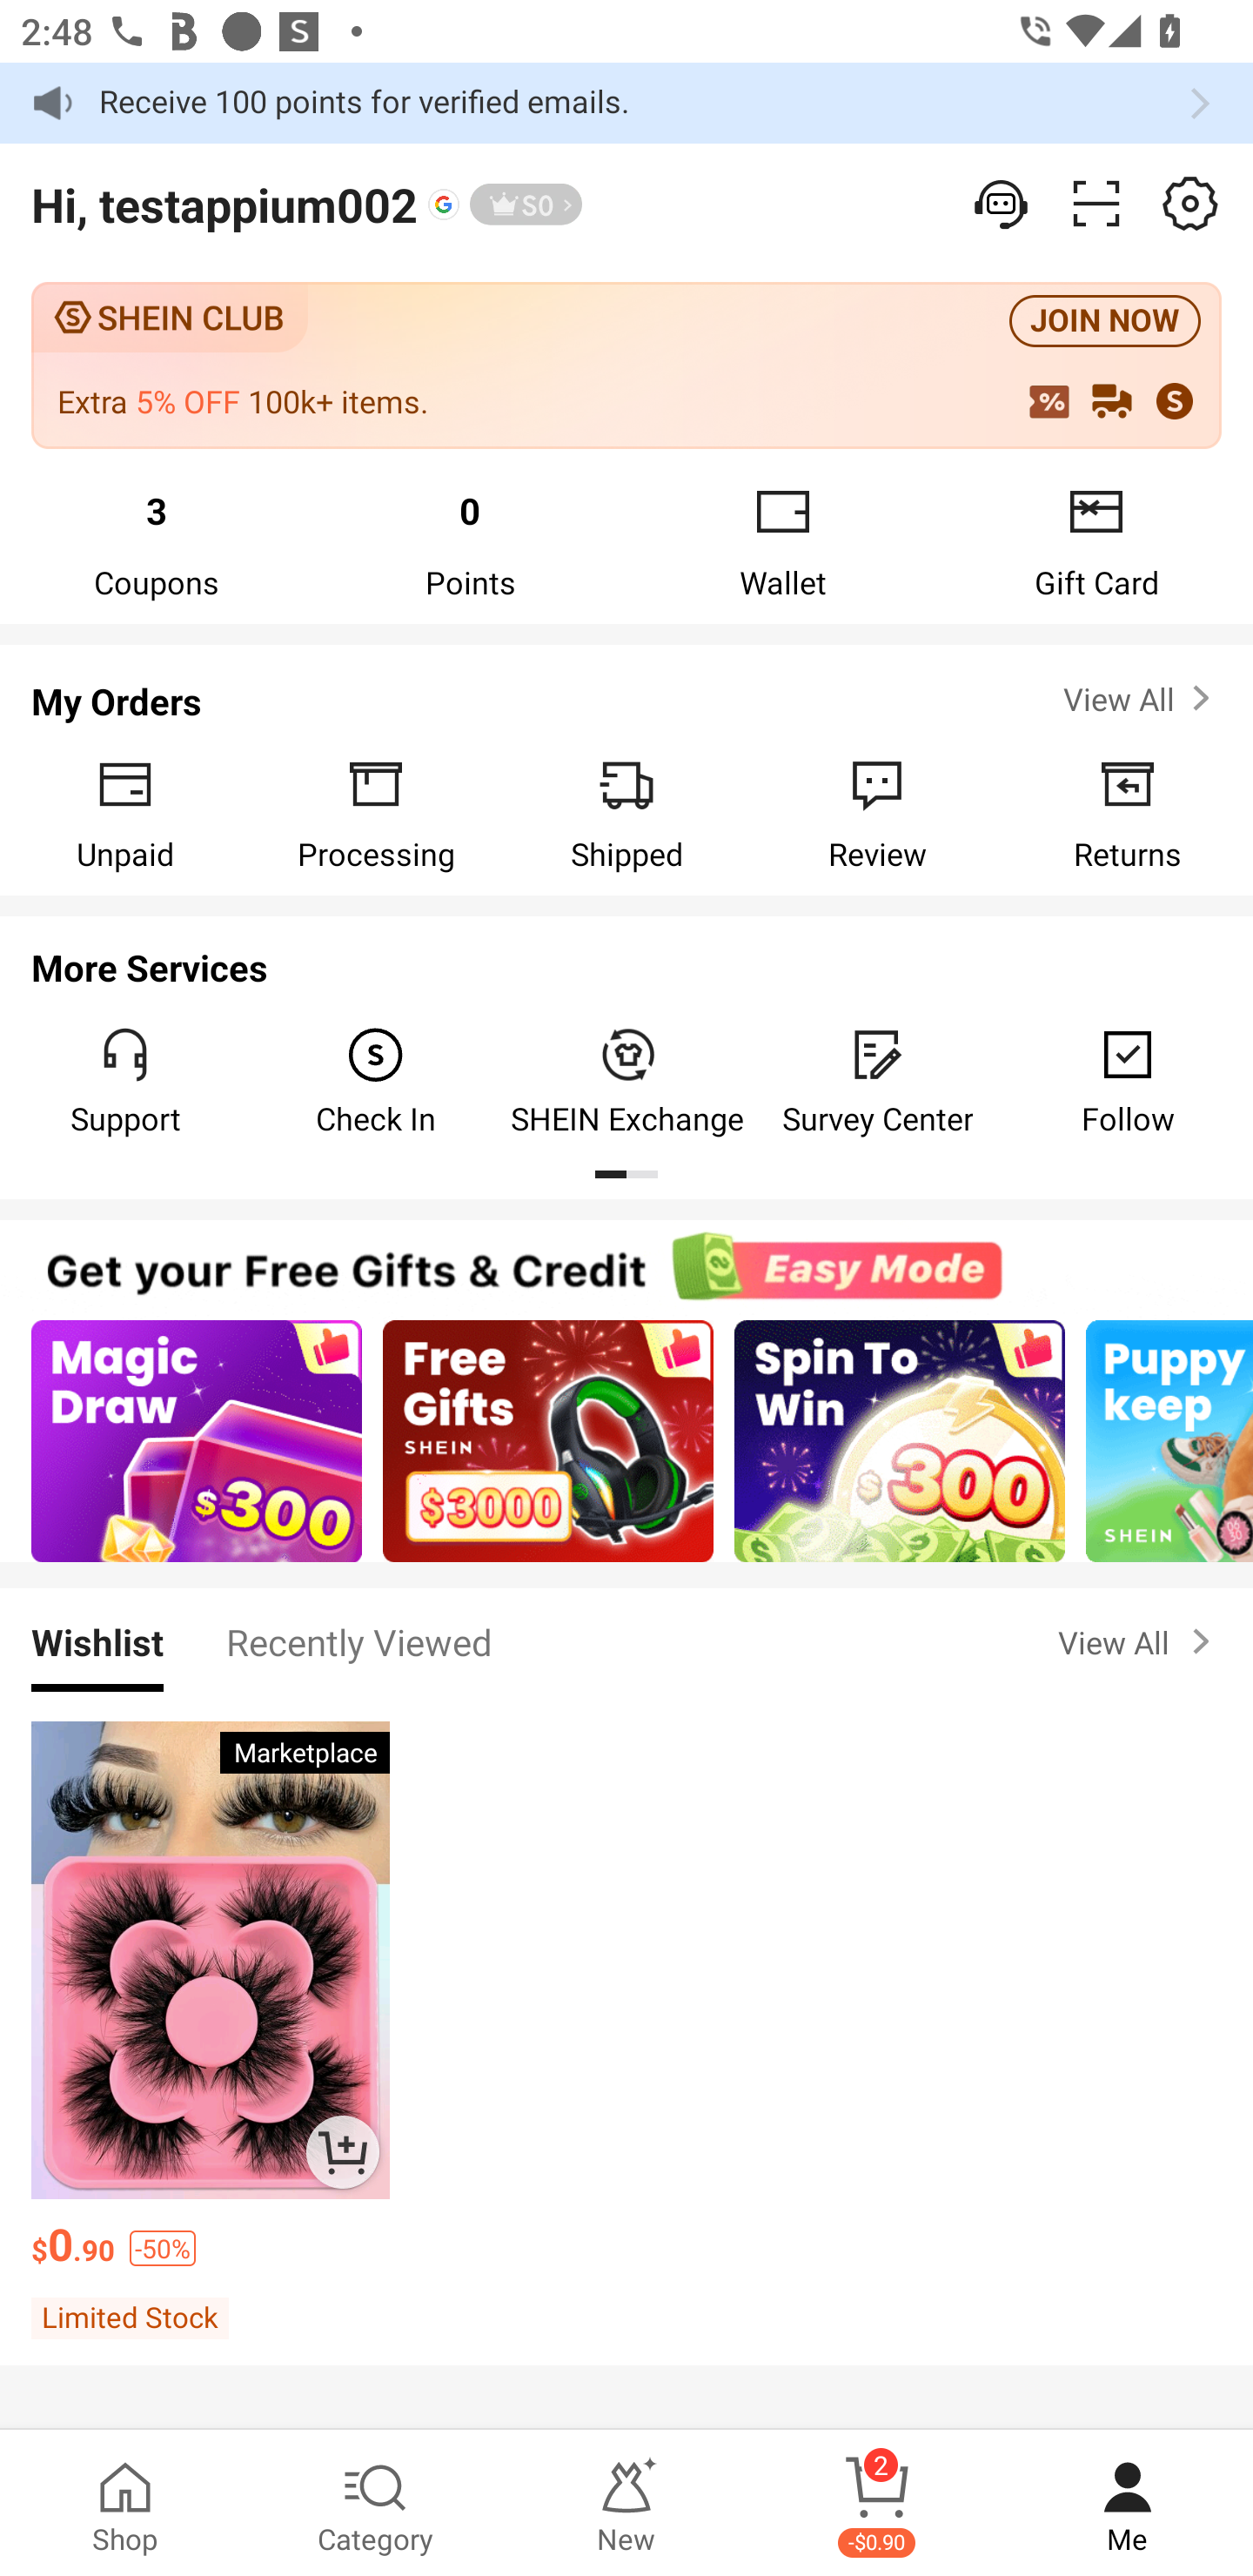 The image size is (1253, 2576). I want to click on 3 Coupons 0 Points Wallet Gift Card, so click(626, 540).